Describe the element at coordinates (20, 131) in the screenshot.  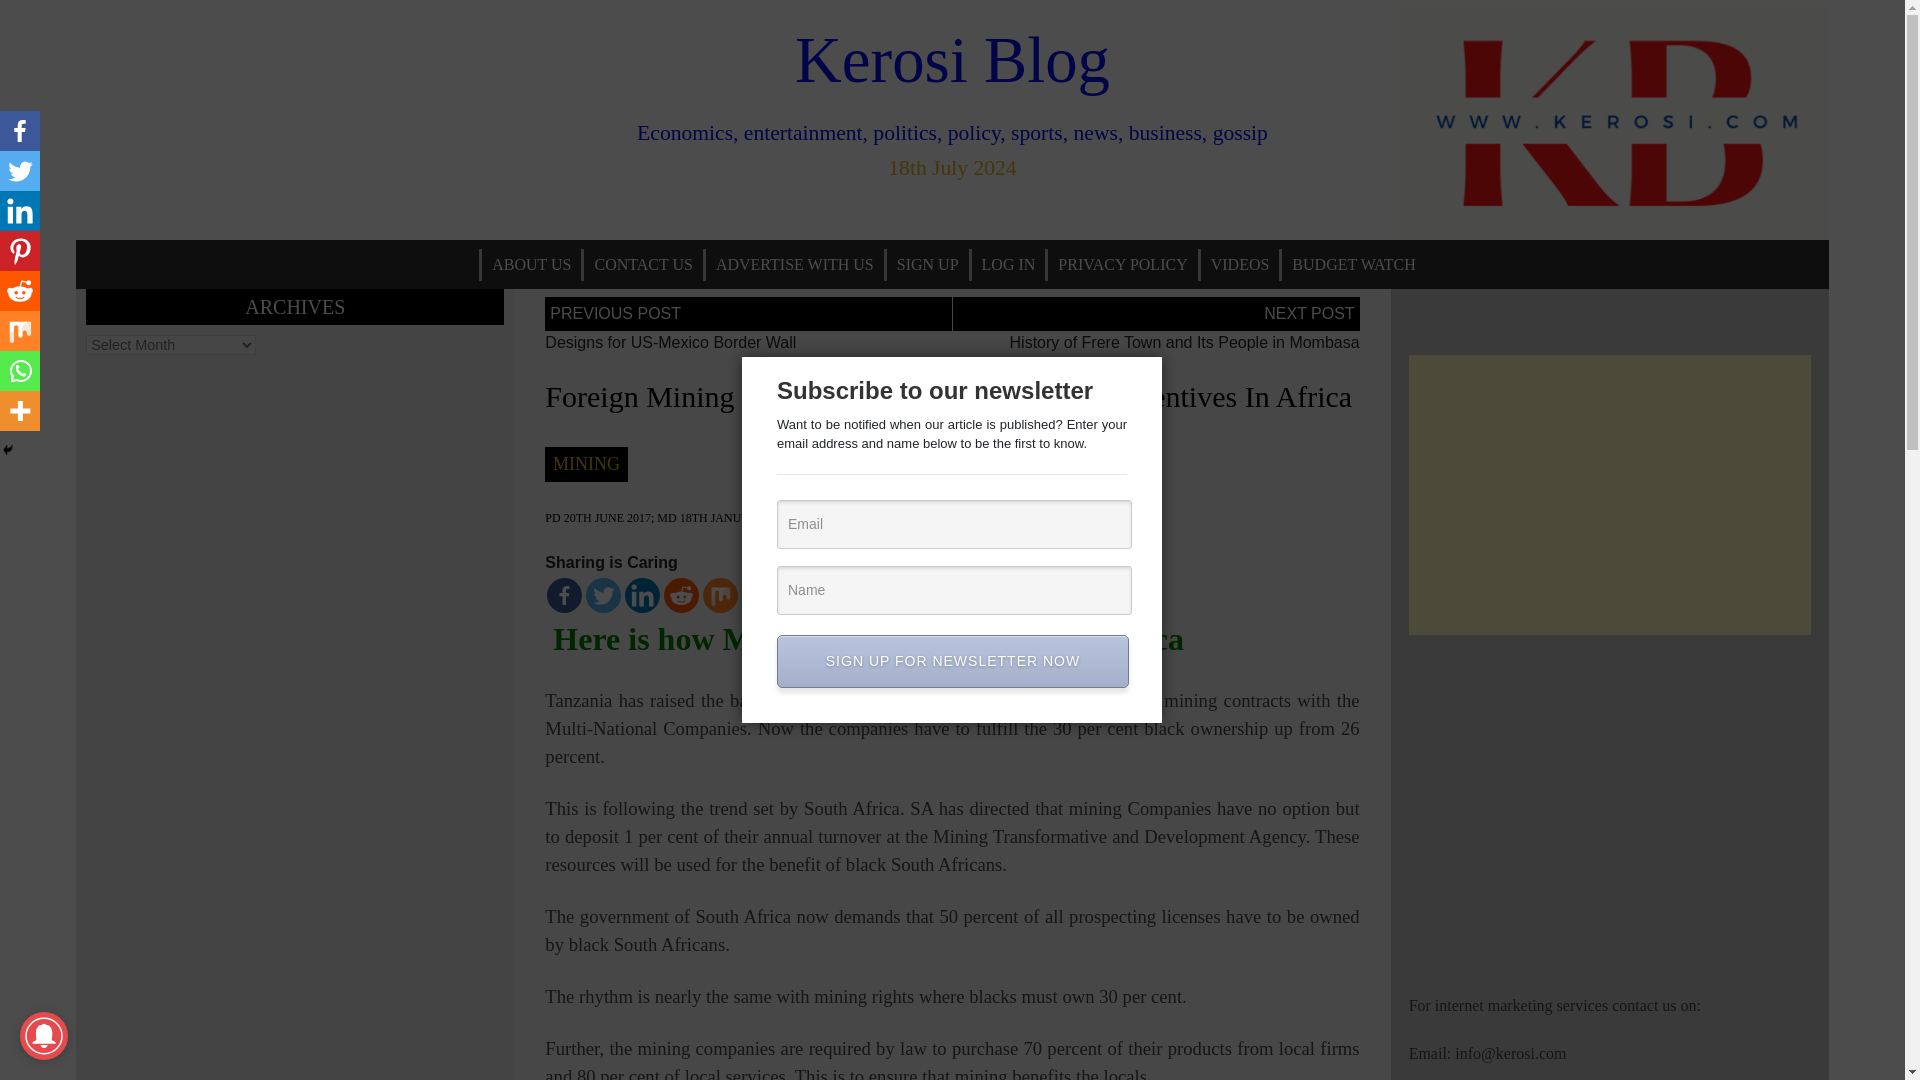
I see `Facebook` at that location.